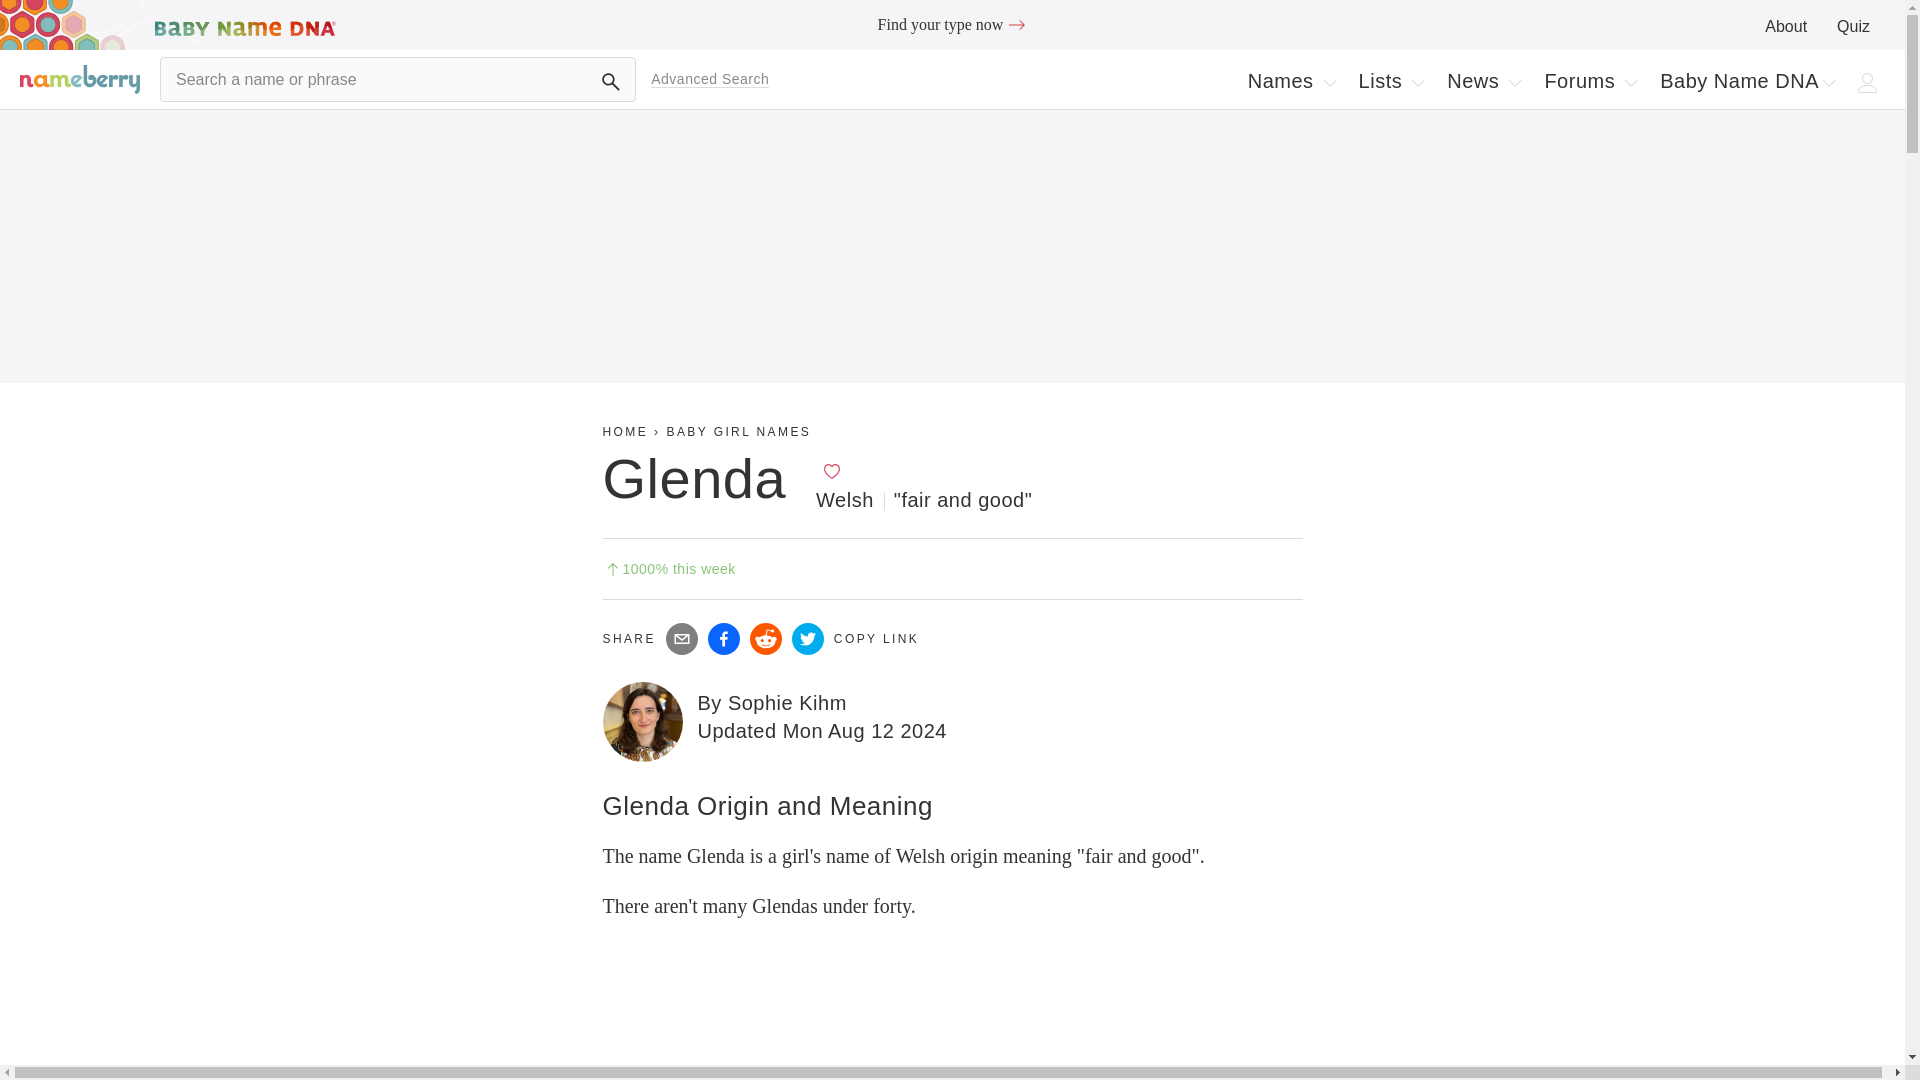  I want to click on User, so click(1868, 82).